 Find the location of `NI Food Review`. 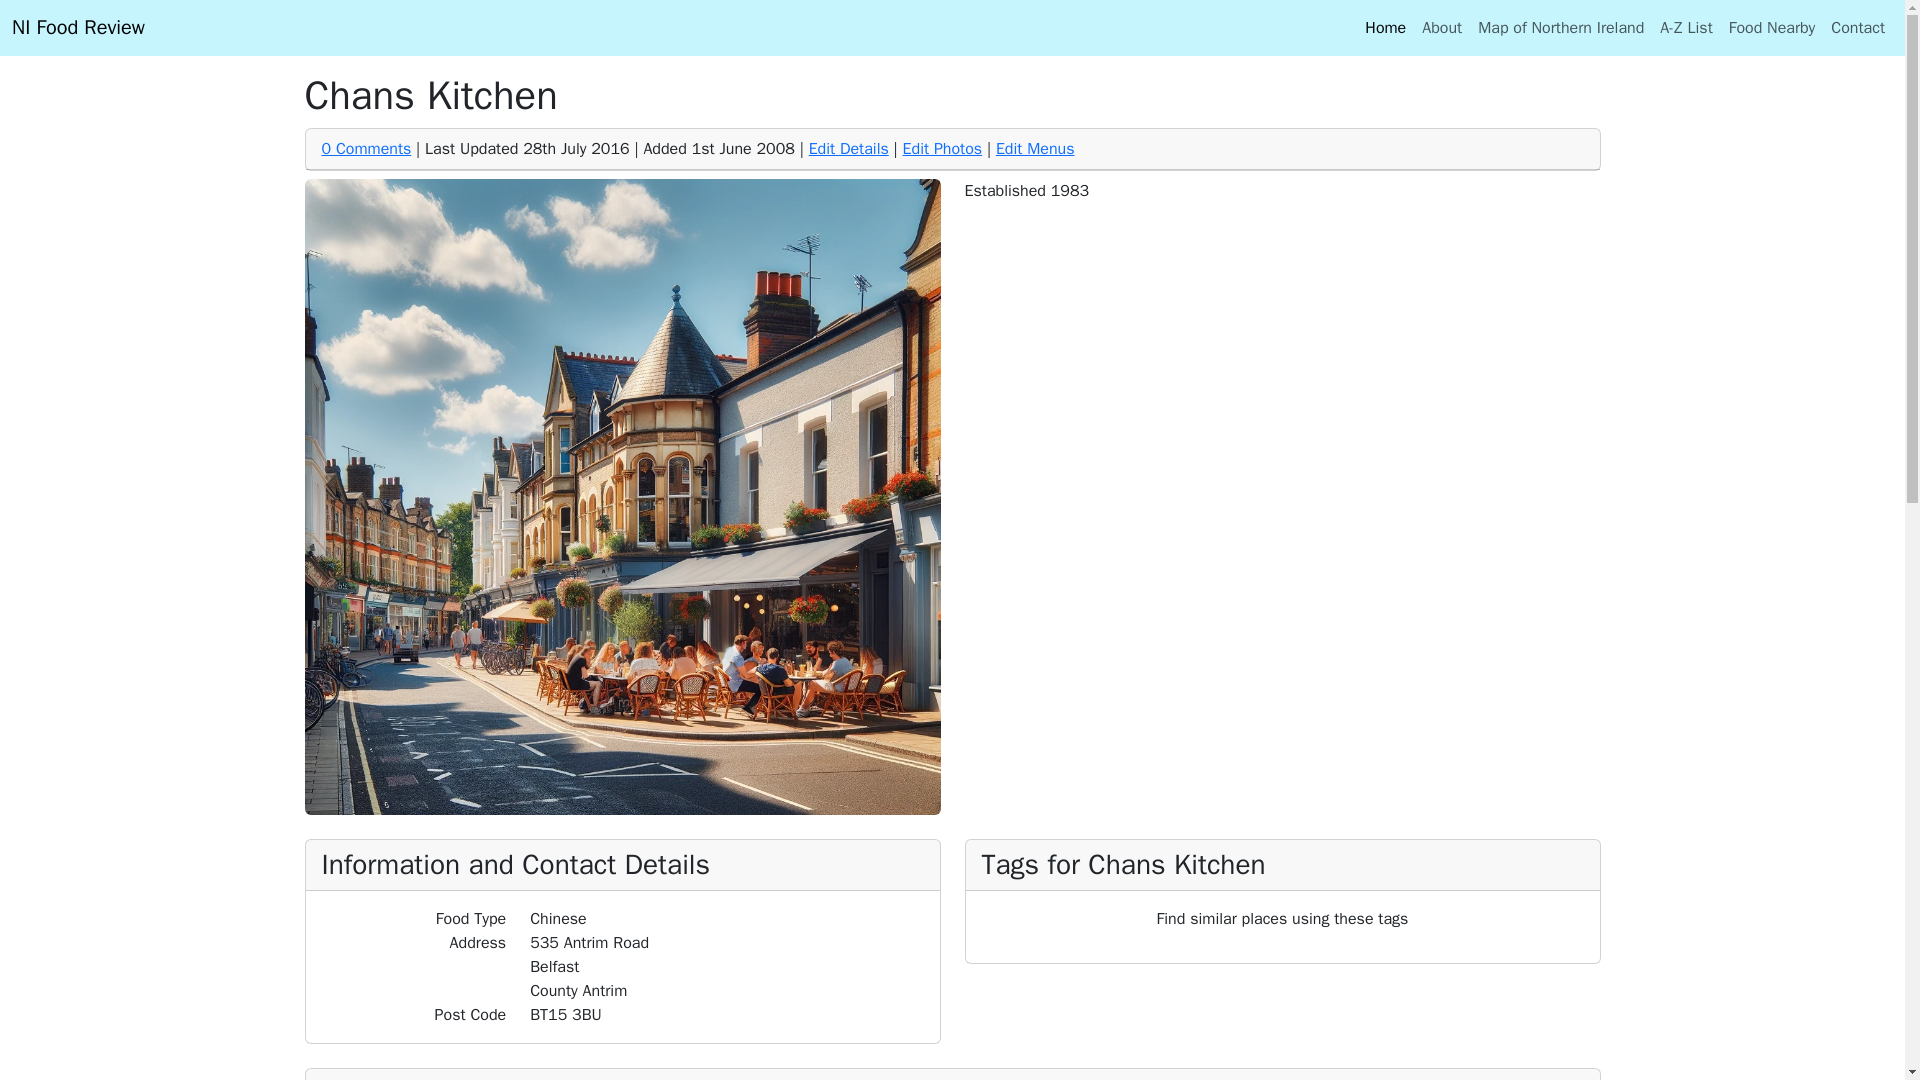

NI Food Review is located at coordinates (78, 27).